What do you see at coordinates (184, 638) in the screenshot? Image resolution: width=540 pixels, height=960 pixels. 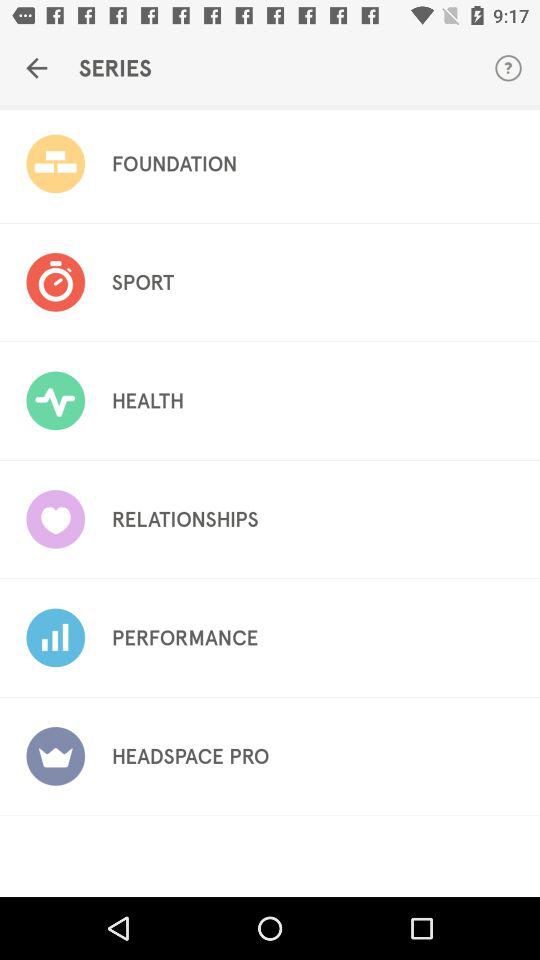 I see `click the icon below relationships icon` at bounding box center [184, 638].